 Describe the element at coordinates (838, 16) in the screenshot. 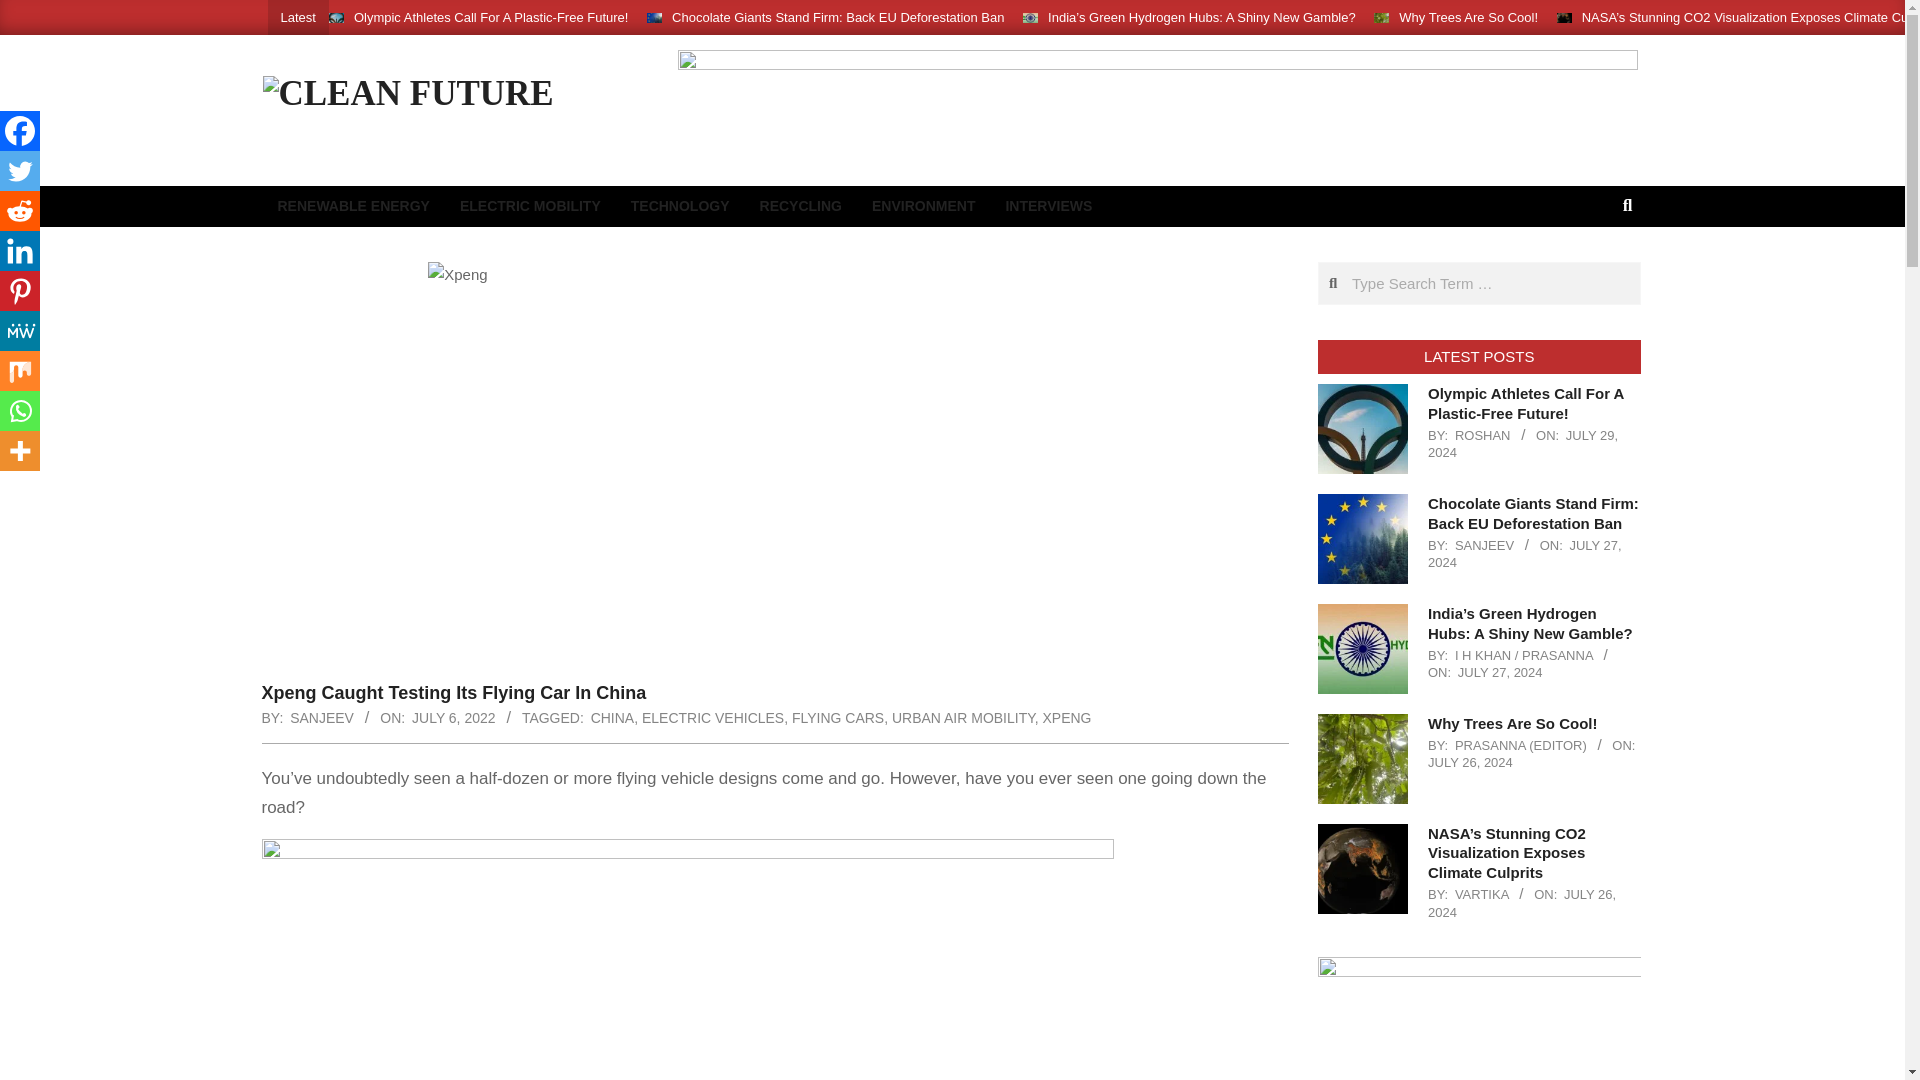

I see `Chocolate Giants Stand Firm: Back EU Deforestation Ban` at that location.